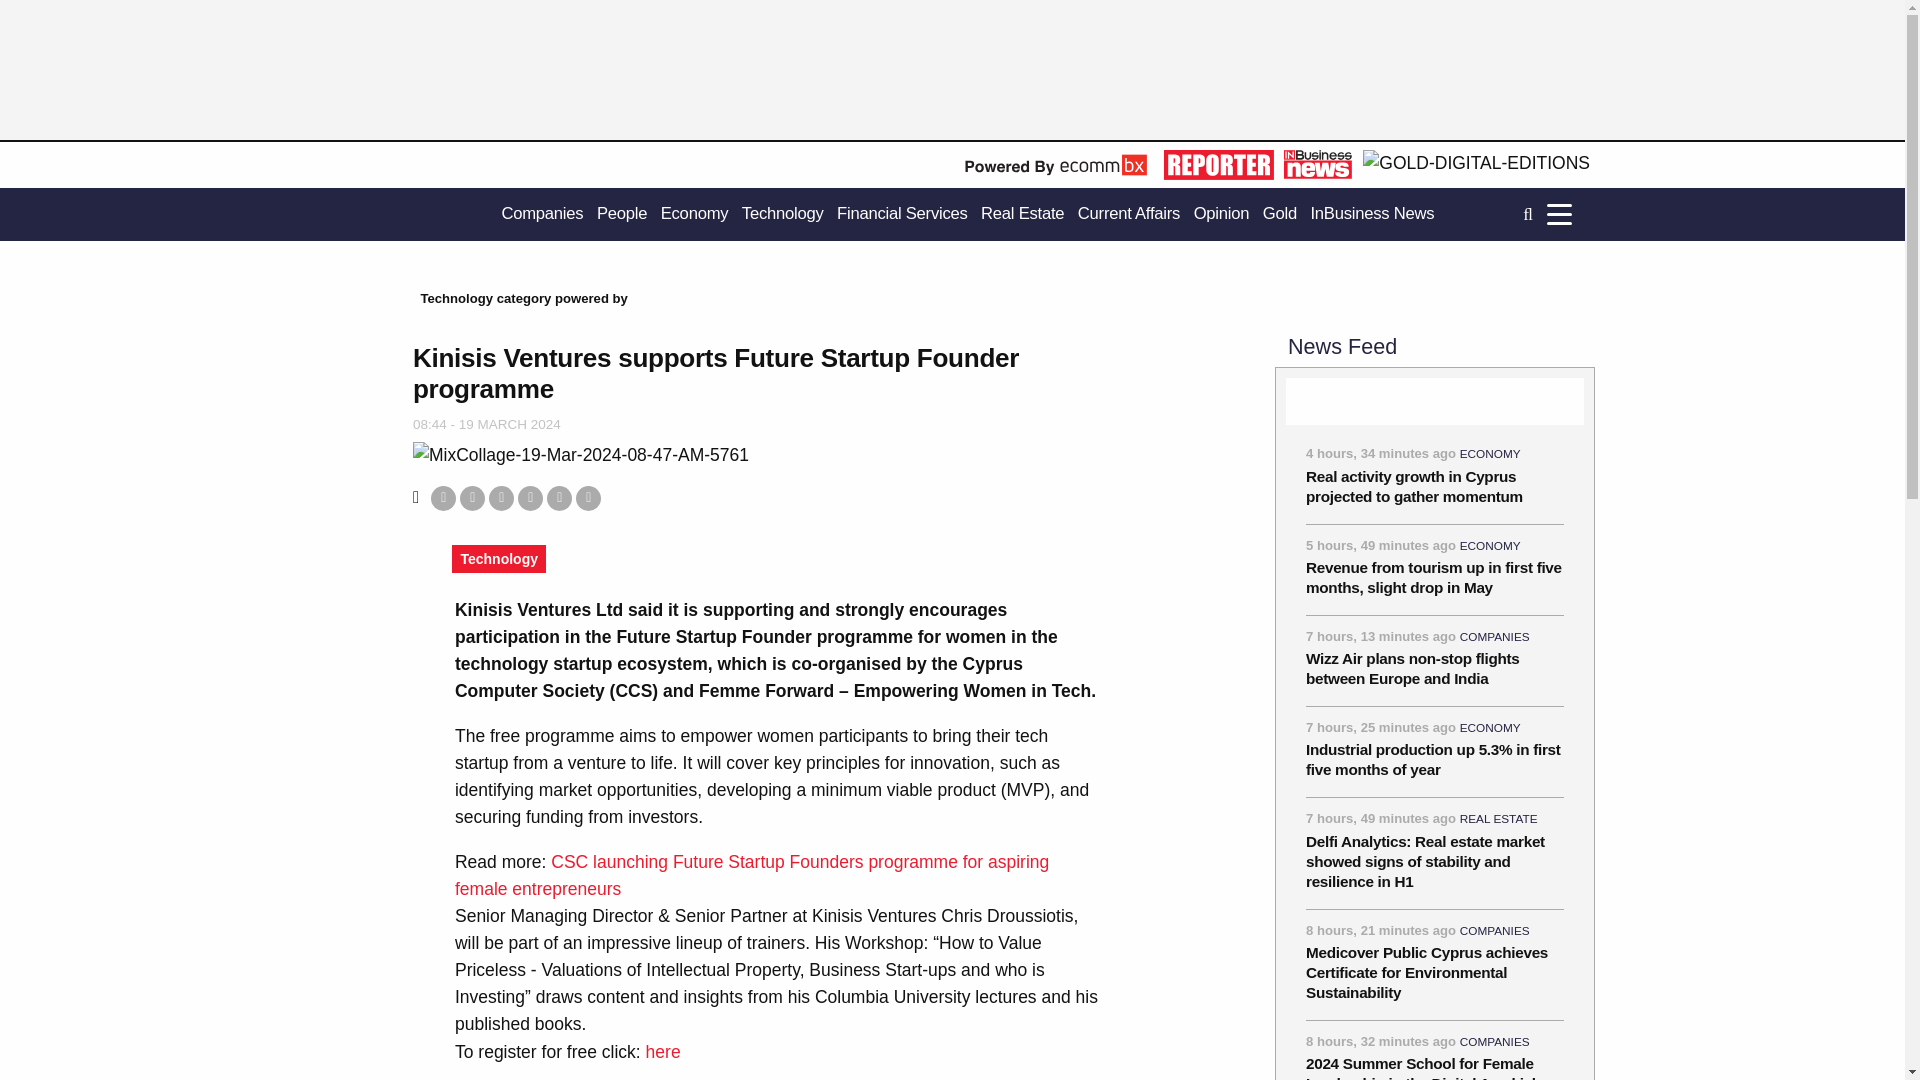 The image size is (1920, 1080). I want to click on InBusiness News, so click(1372, 214).